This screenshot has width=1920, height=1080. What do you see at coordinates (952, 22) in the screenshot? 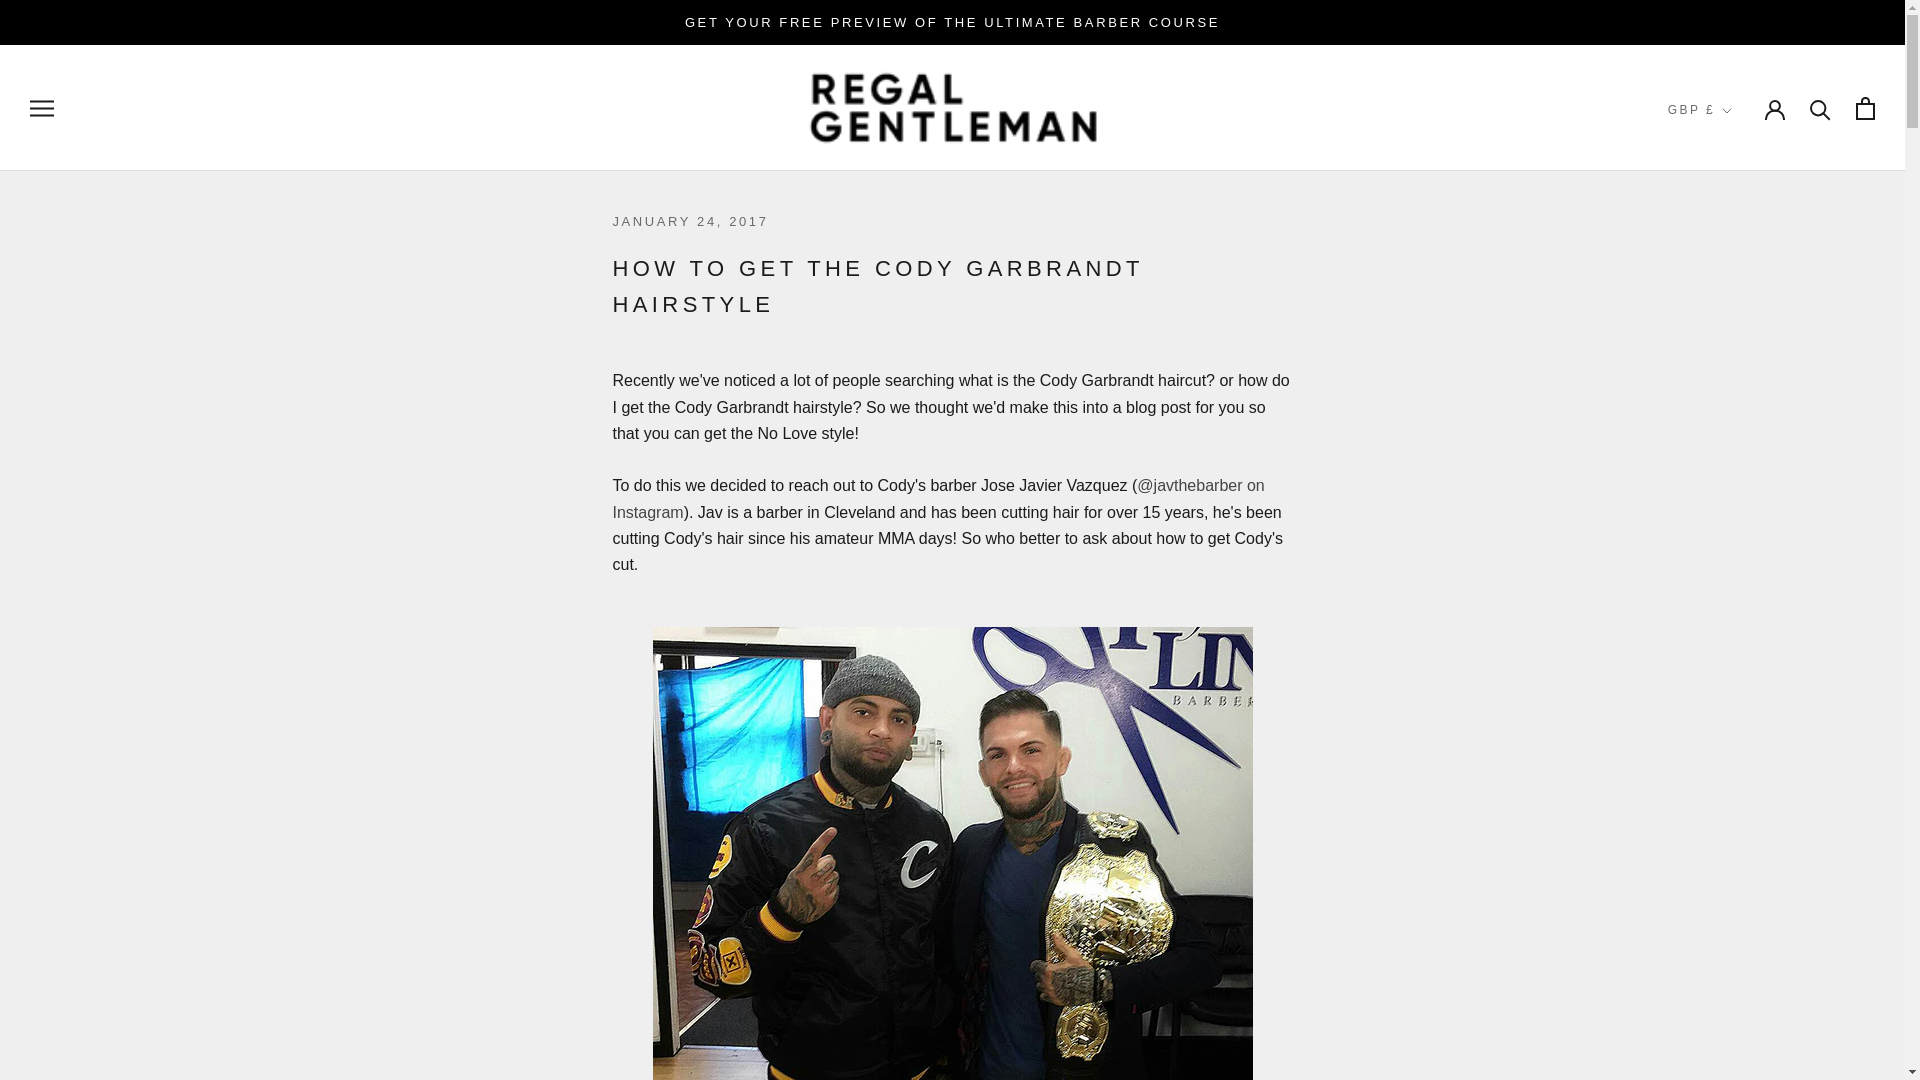
I see `GET YOUR FREE PREVIEW OF THE ULTIMATE BARBER COURSE` at bounding box center [952, 22].